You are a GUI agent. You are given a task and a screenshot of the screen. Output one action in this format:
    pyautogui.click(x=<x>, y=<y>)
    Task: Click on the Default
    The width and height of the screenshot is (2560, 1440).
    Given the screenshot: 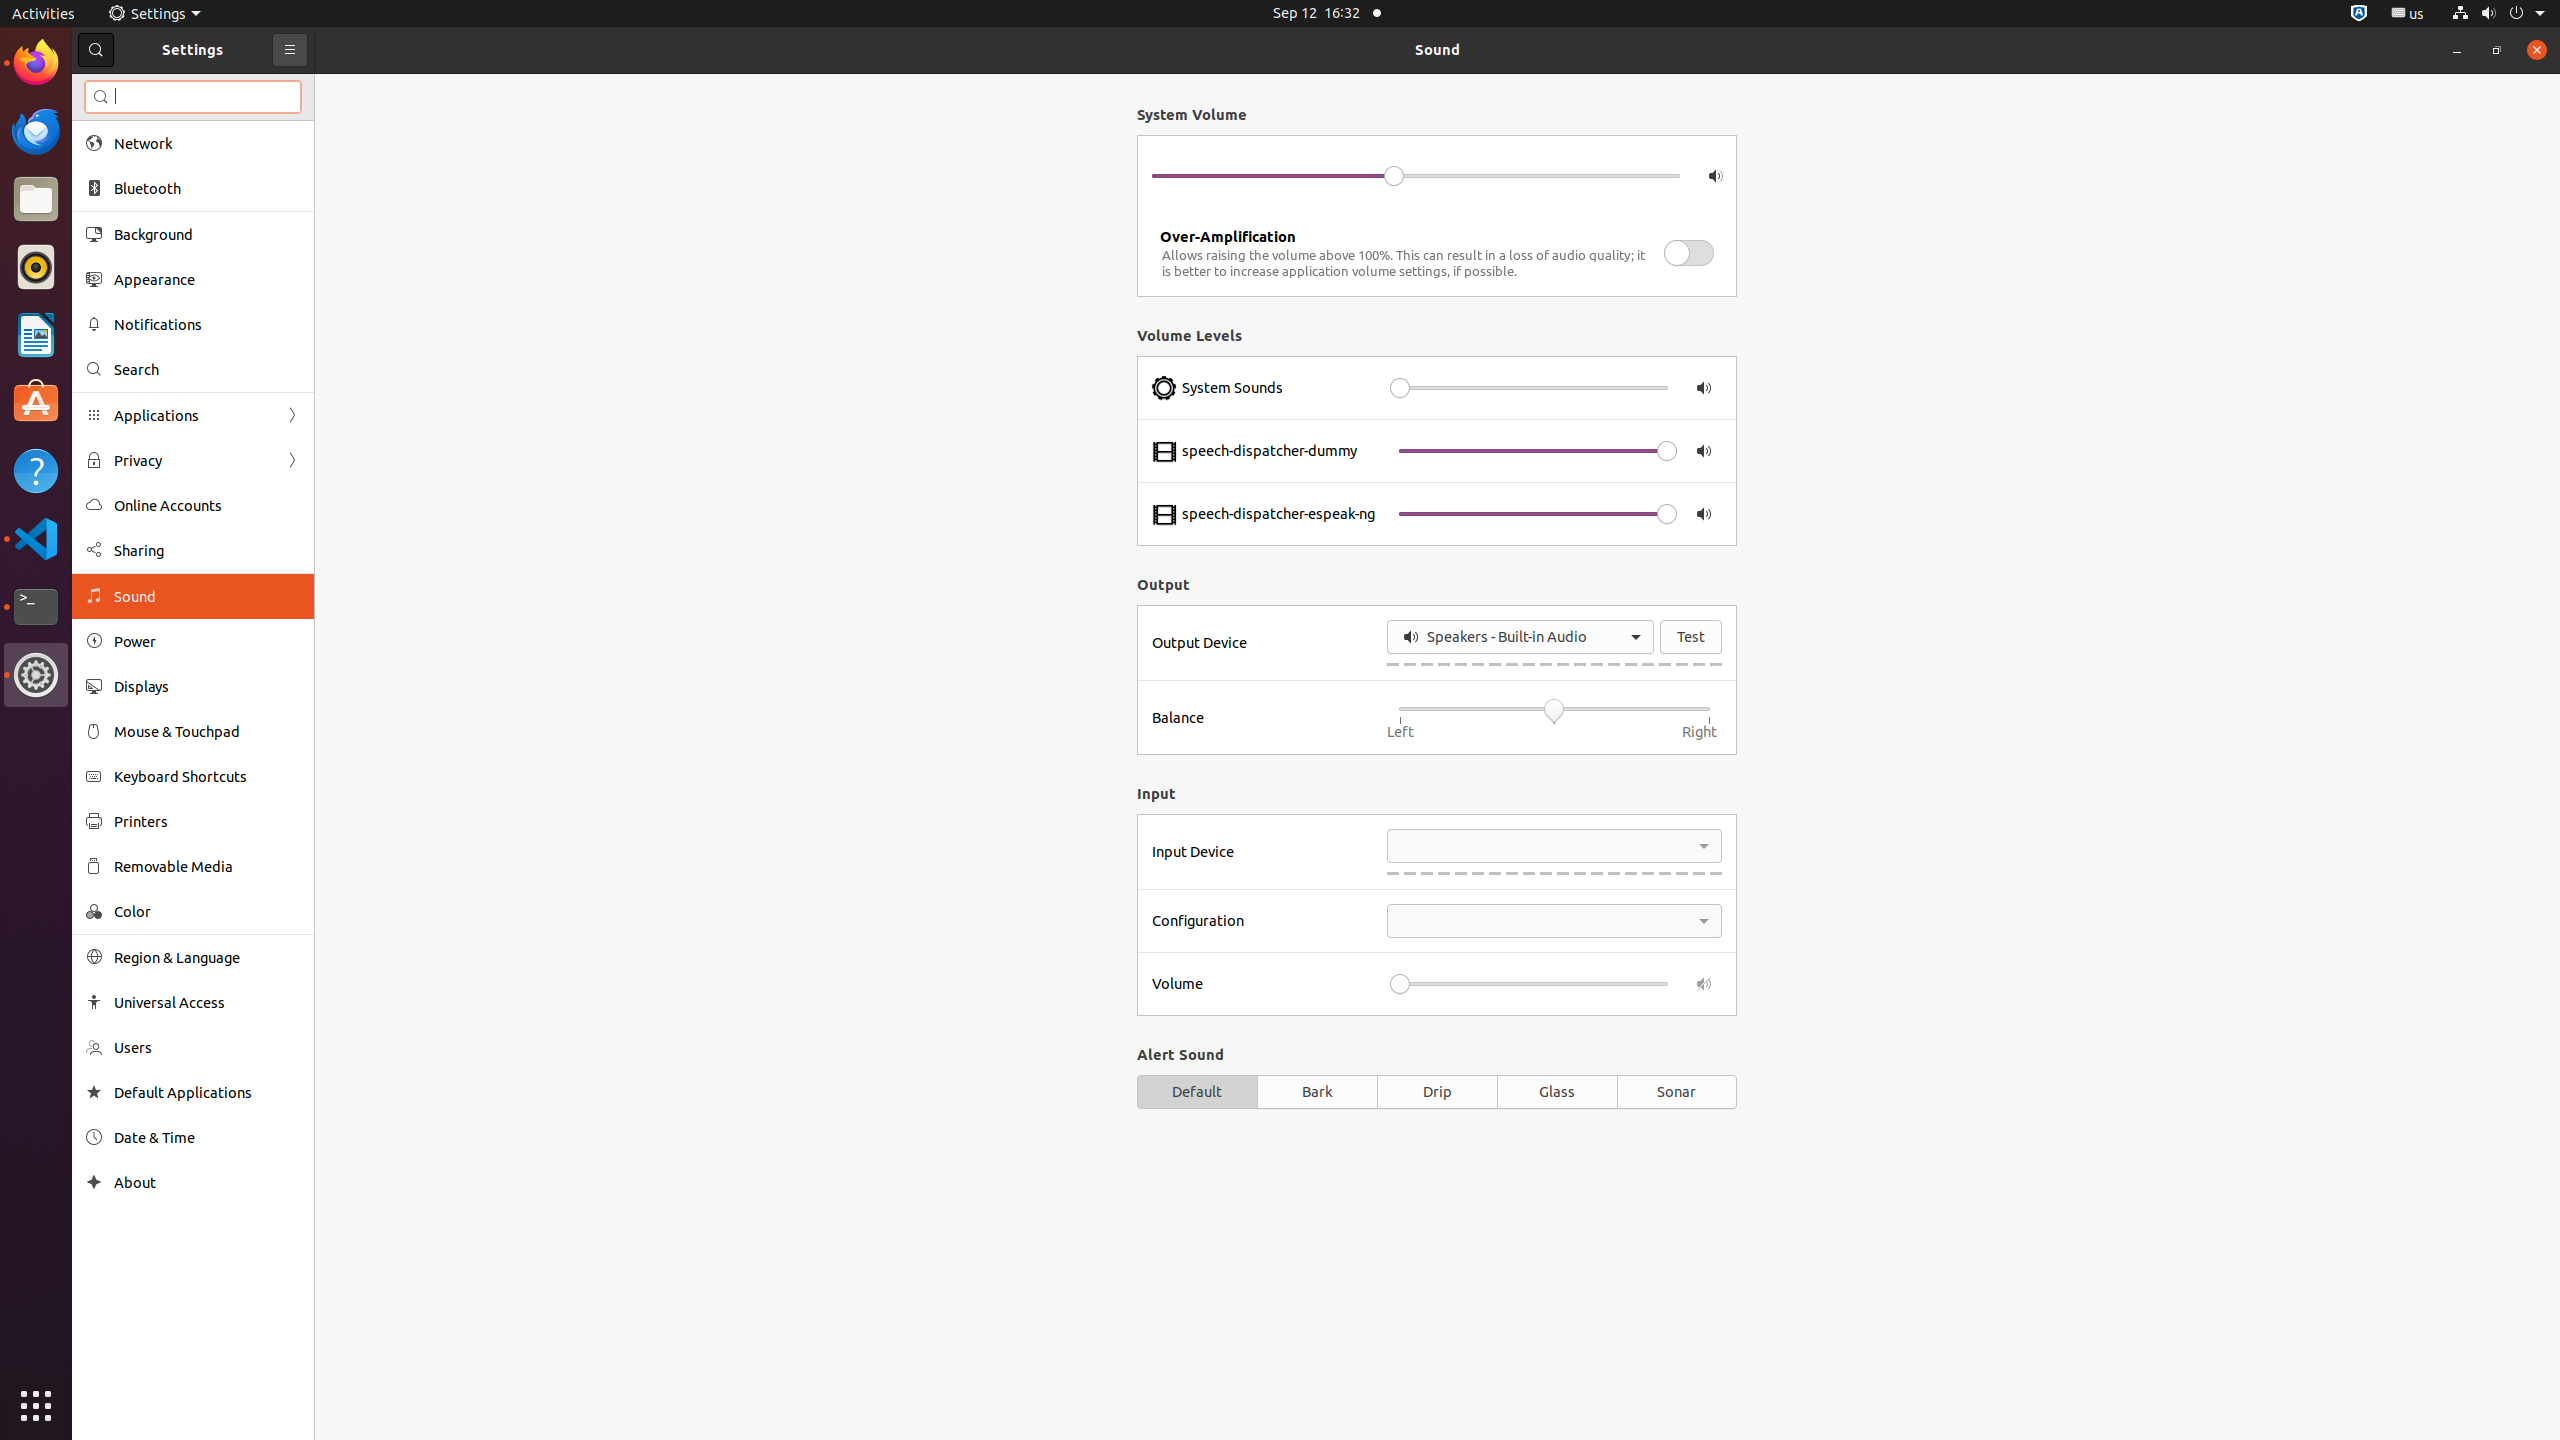 What is the action you would take?
    pyautogui.click(x=1197, y=1092)
    